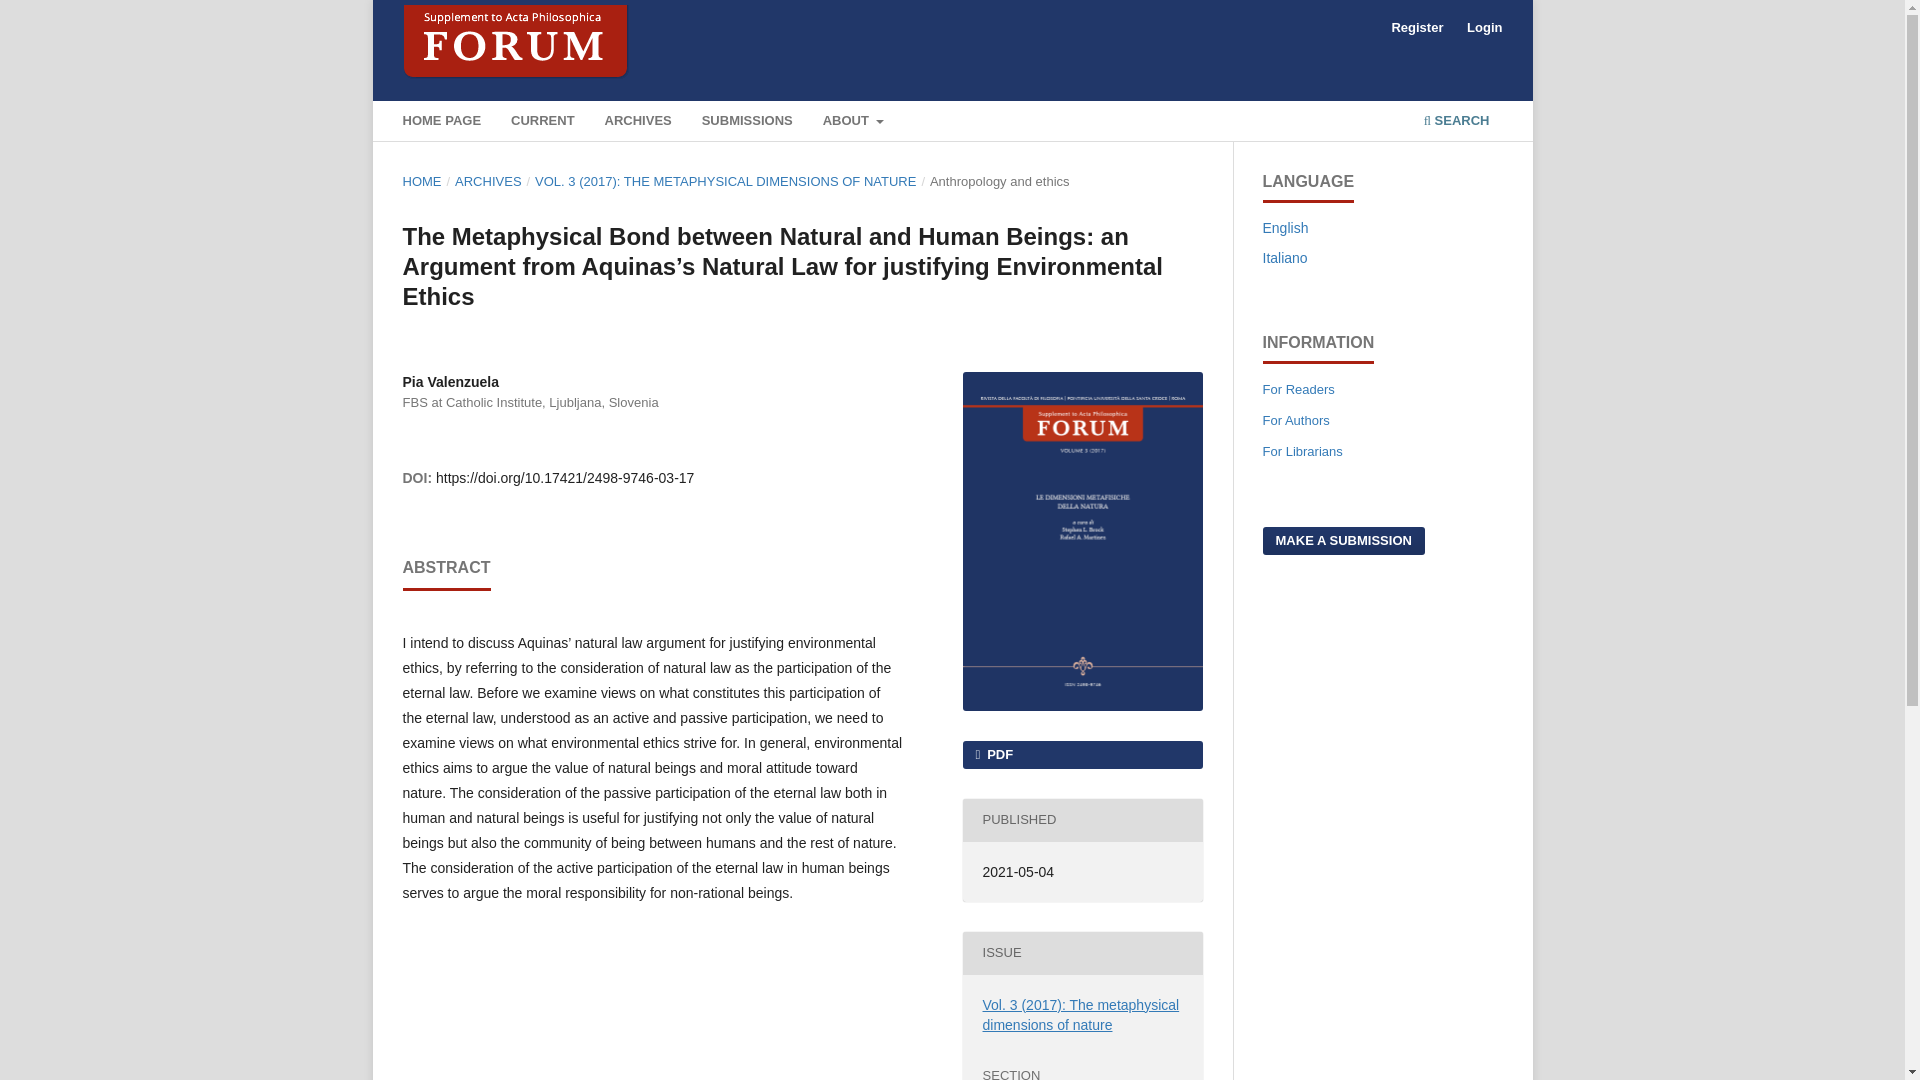 This screenshot has height=1080, width=1920. I want to click on HOME, so click(421, 182).